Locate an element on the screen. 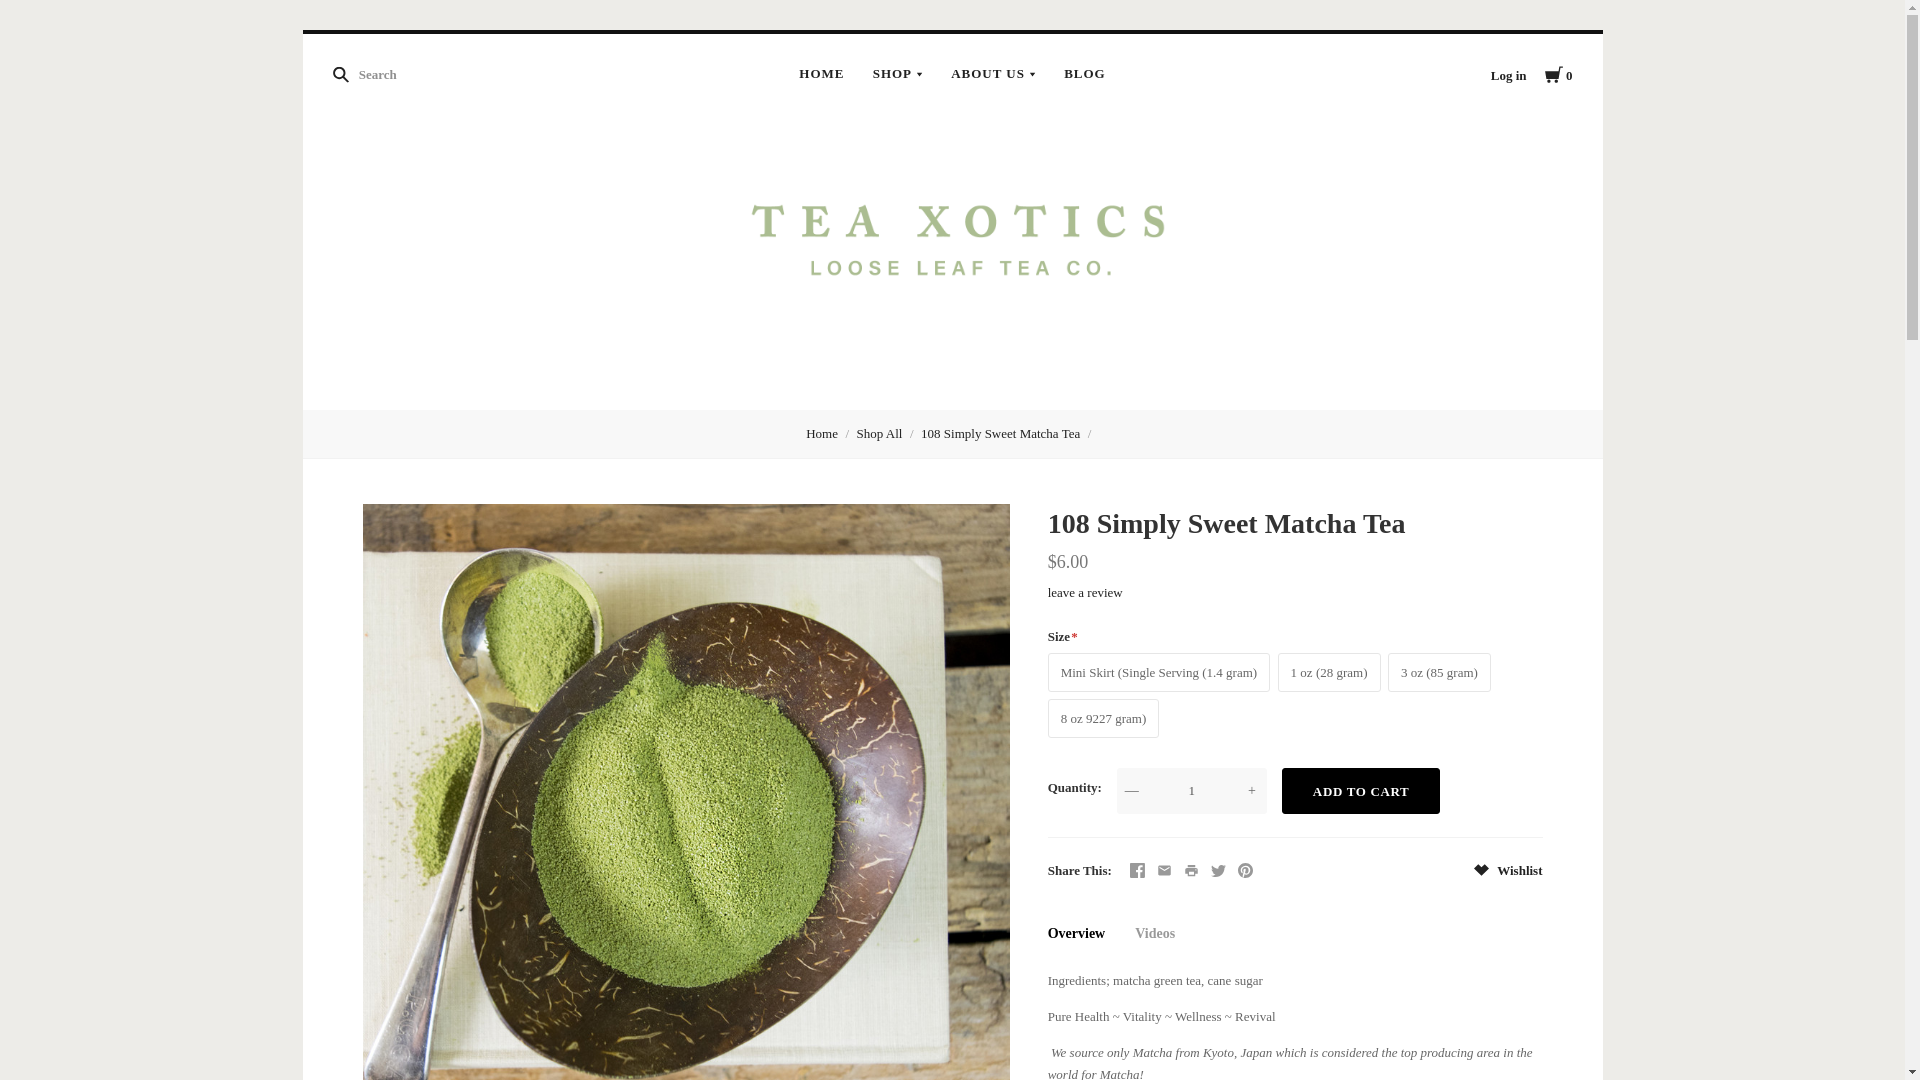 The height and width of the screenshot is (1080, 1920). HOME is located at coordinates (822, 74).